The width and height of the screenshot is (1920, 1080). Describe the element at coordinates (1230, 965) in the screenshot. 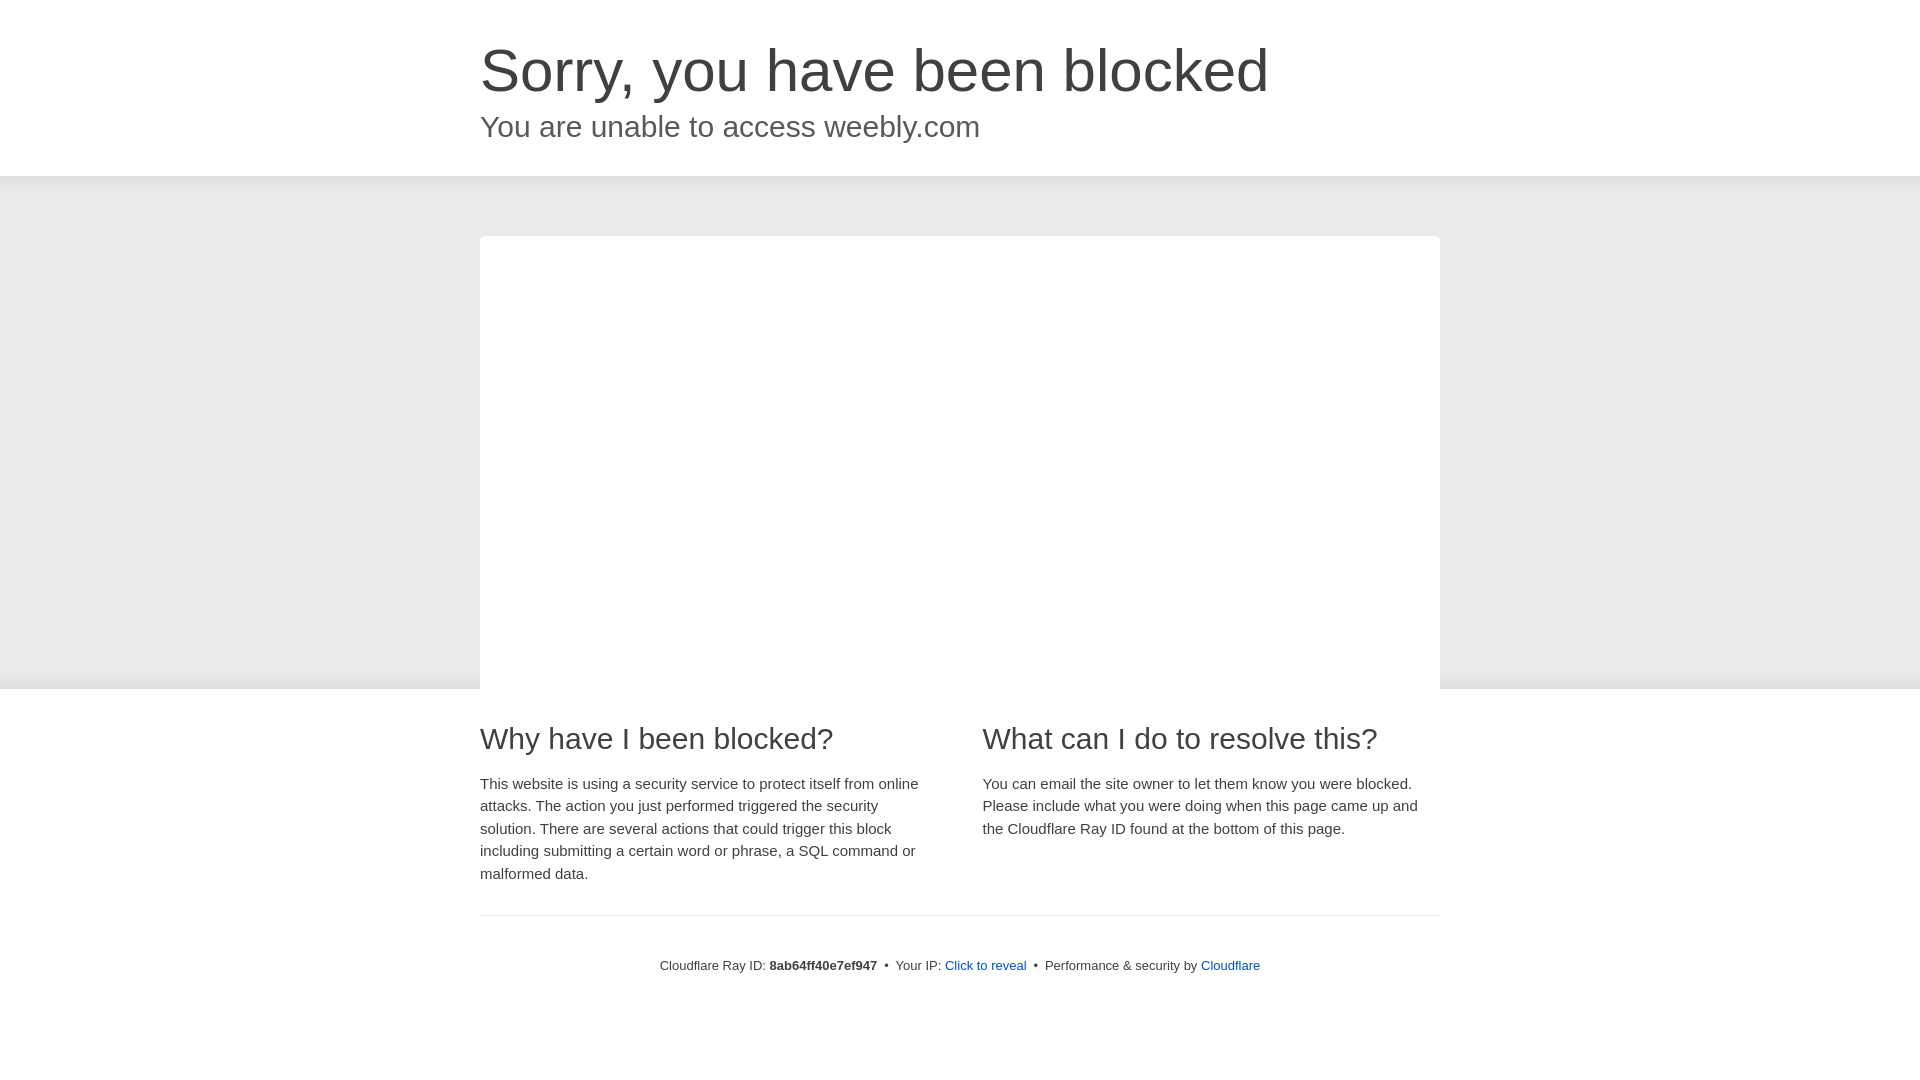

I see `Cloudflare` at that location.